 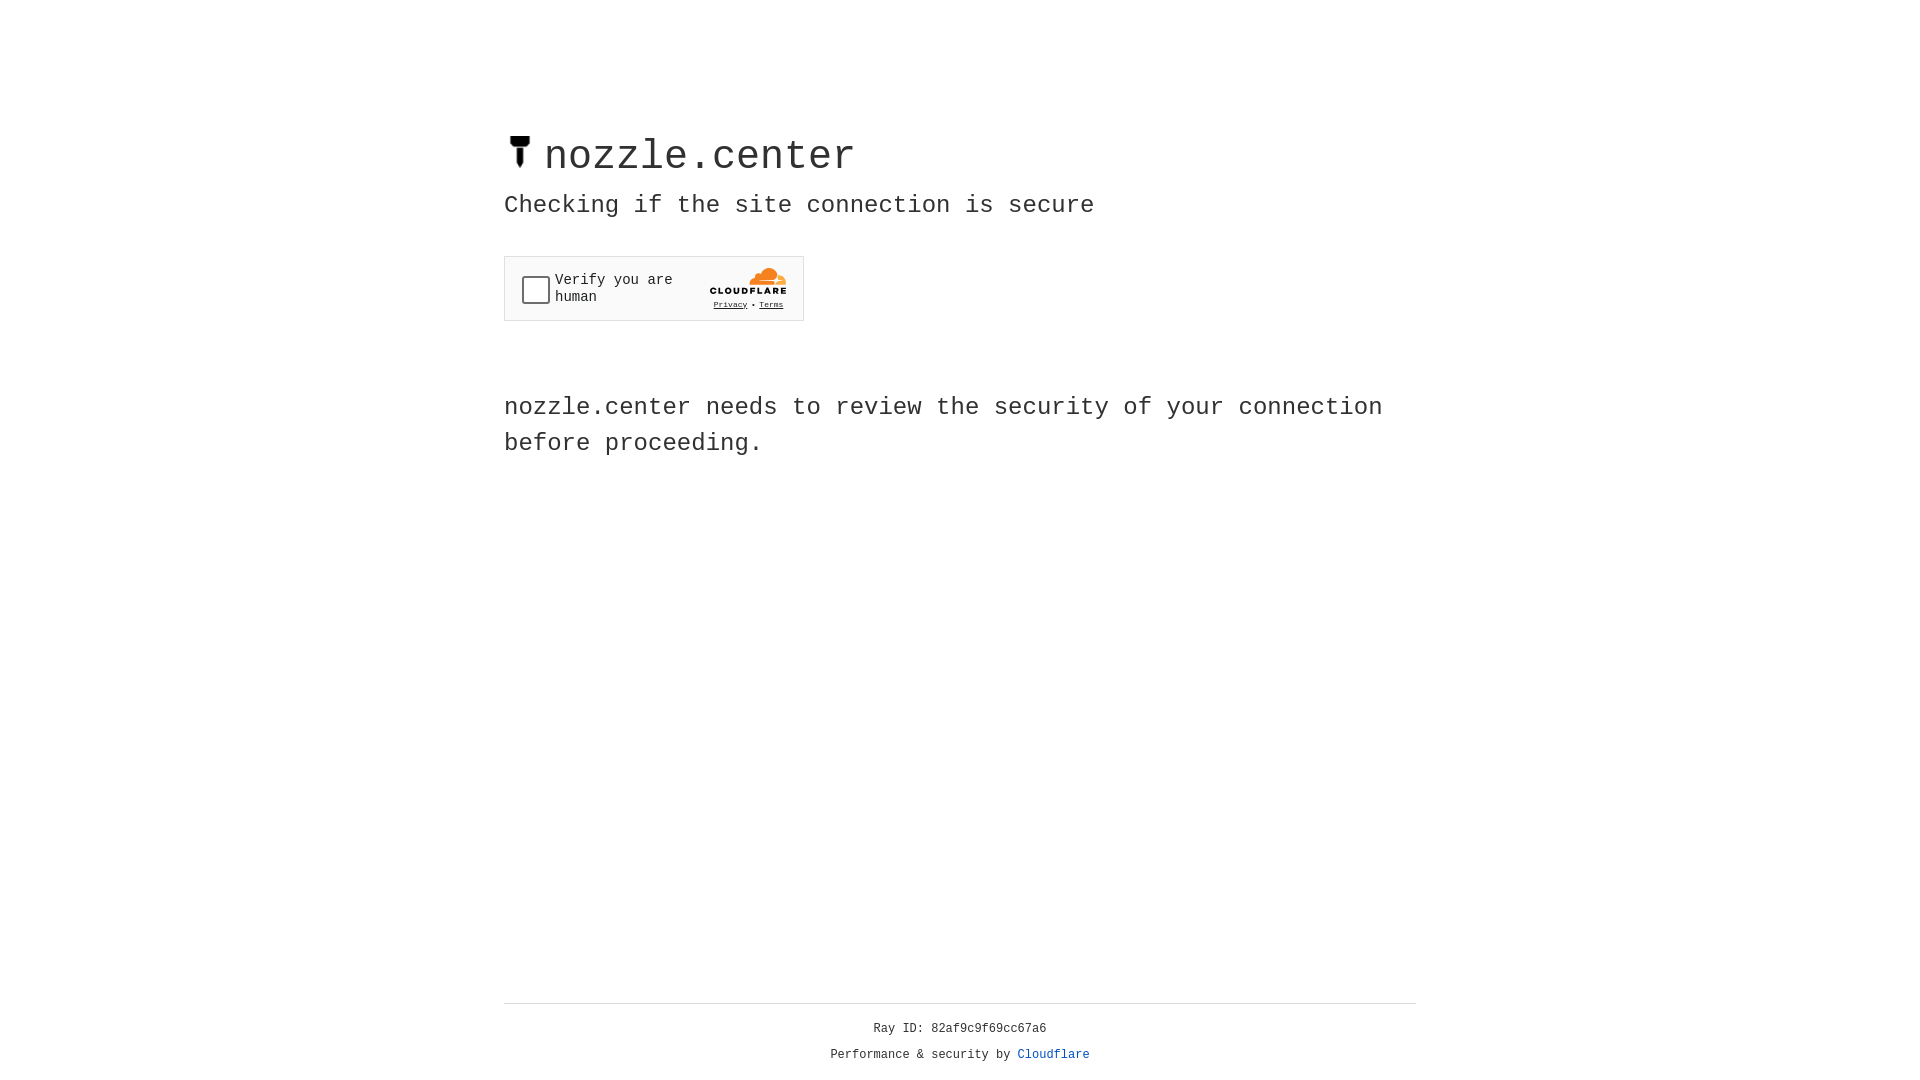 I want to click on Cloudflare, so click(x=1054, y=1055).